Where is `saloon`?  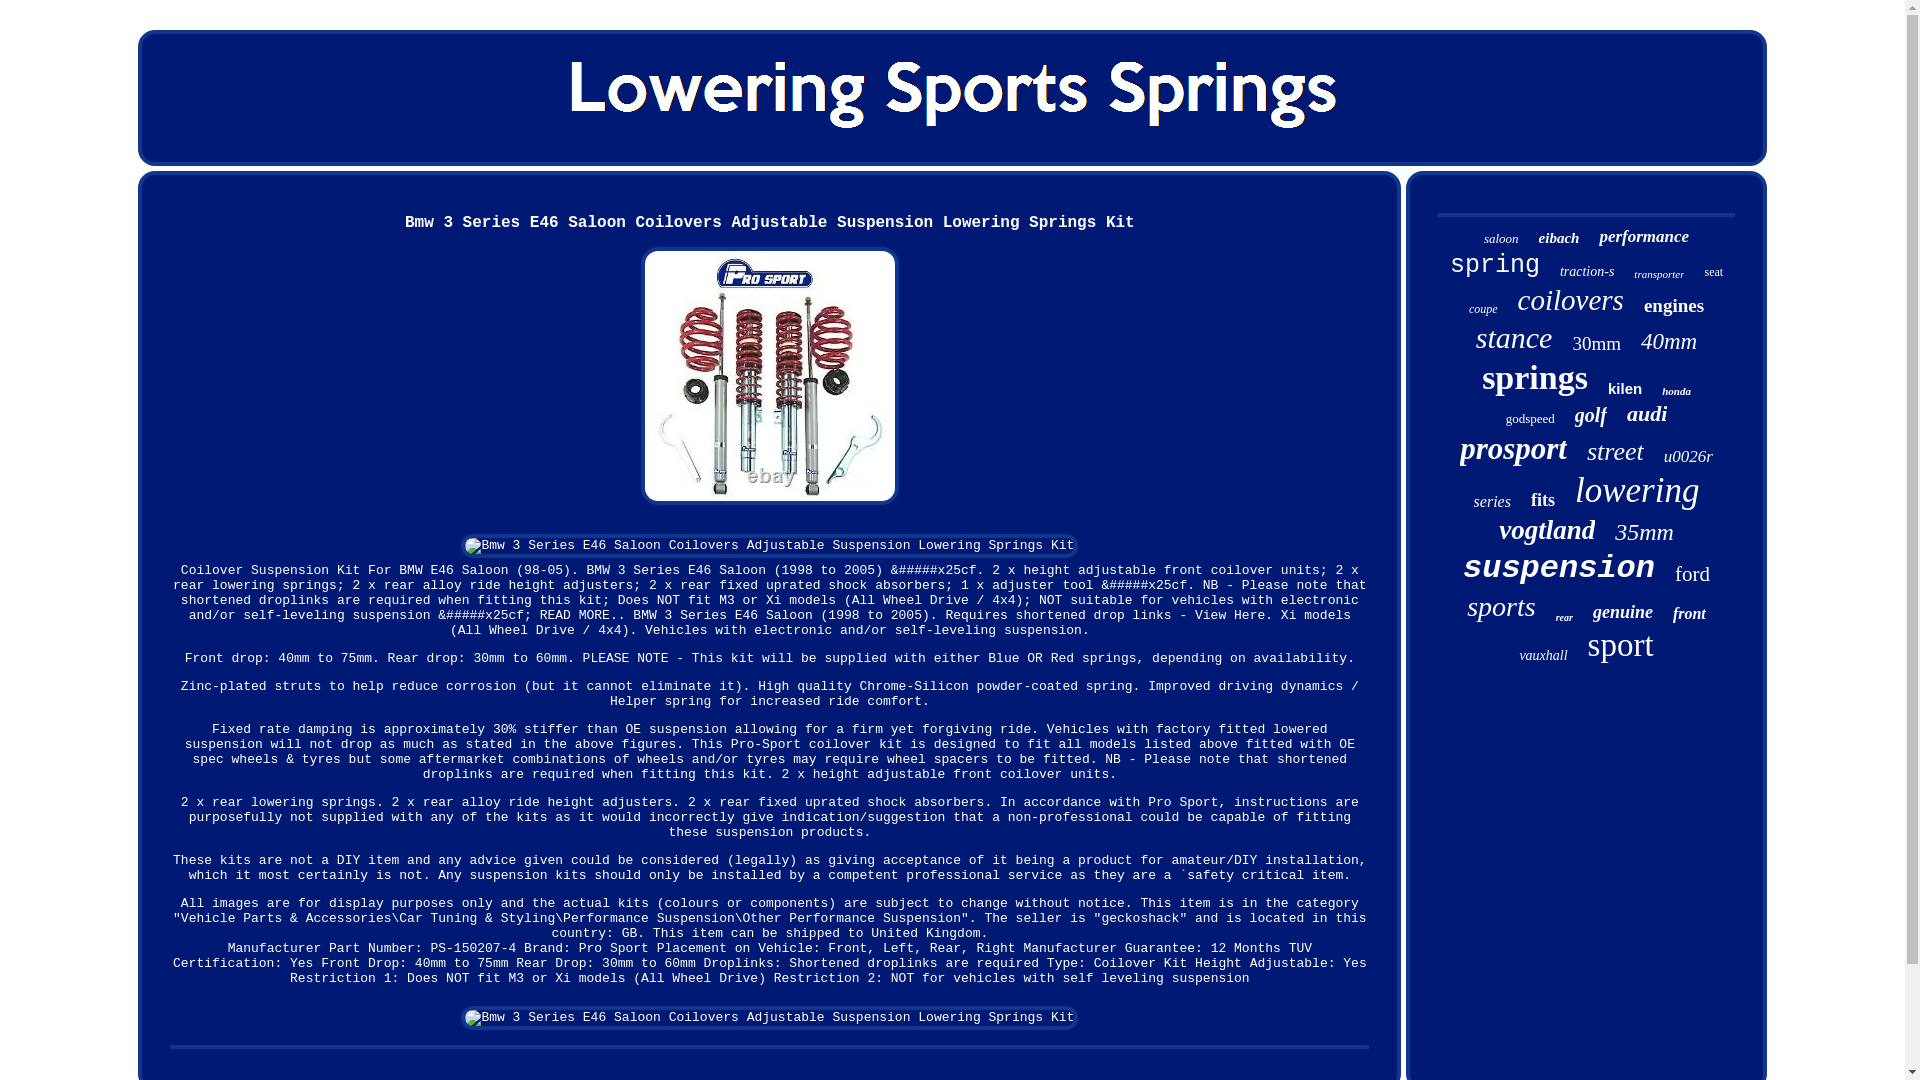
saloon is located at coordinates (1501, 239).